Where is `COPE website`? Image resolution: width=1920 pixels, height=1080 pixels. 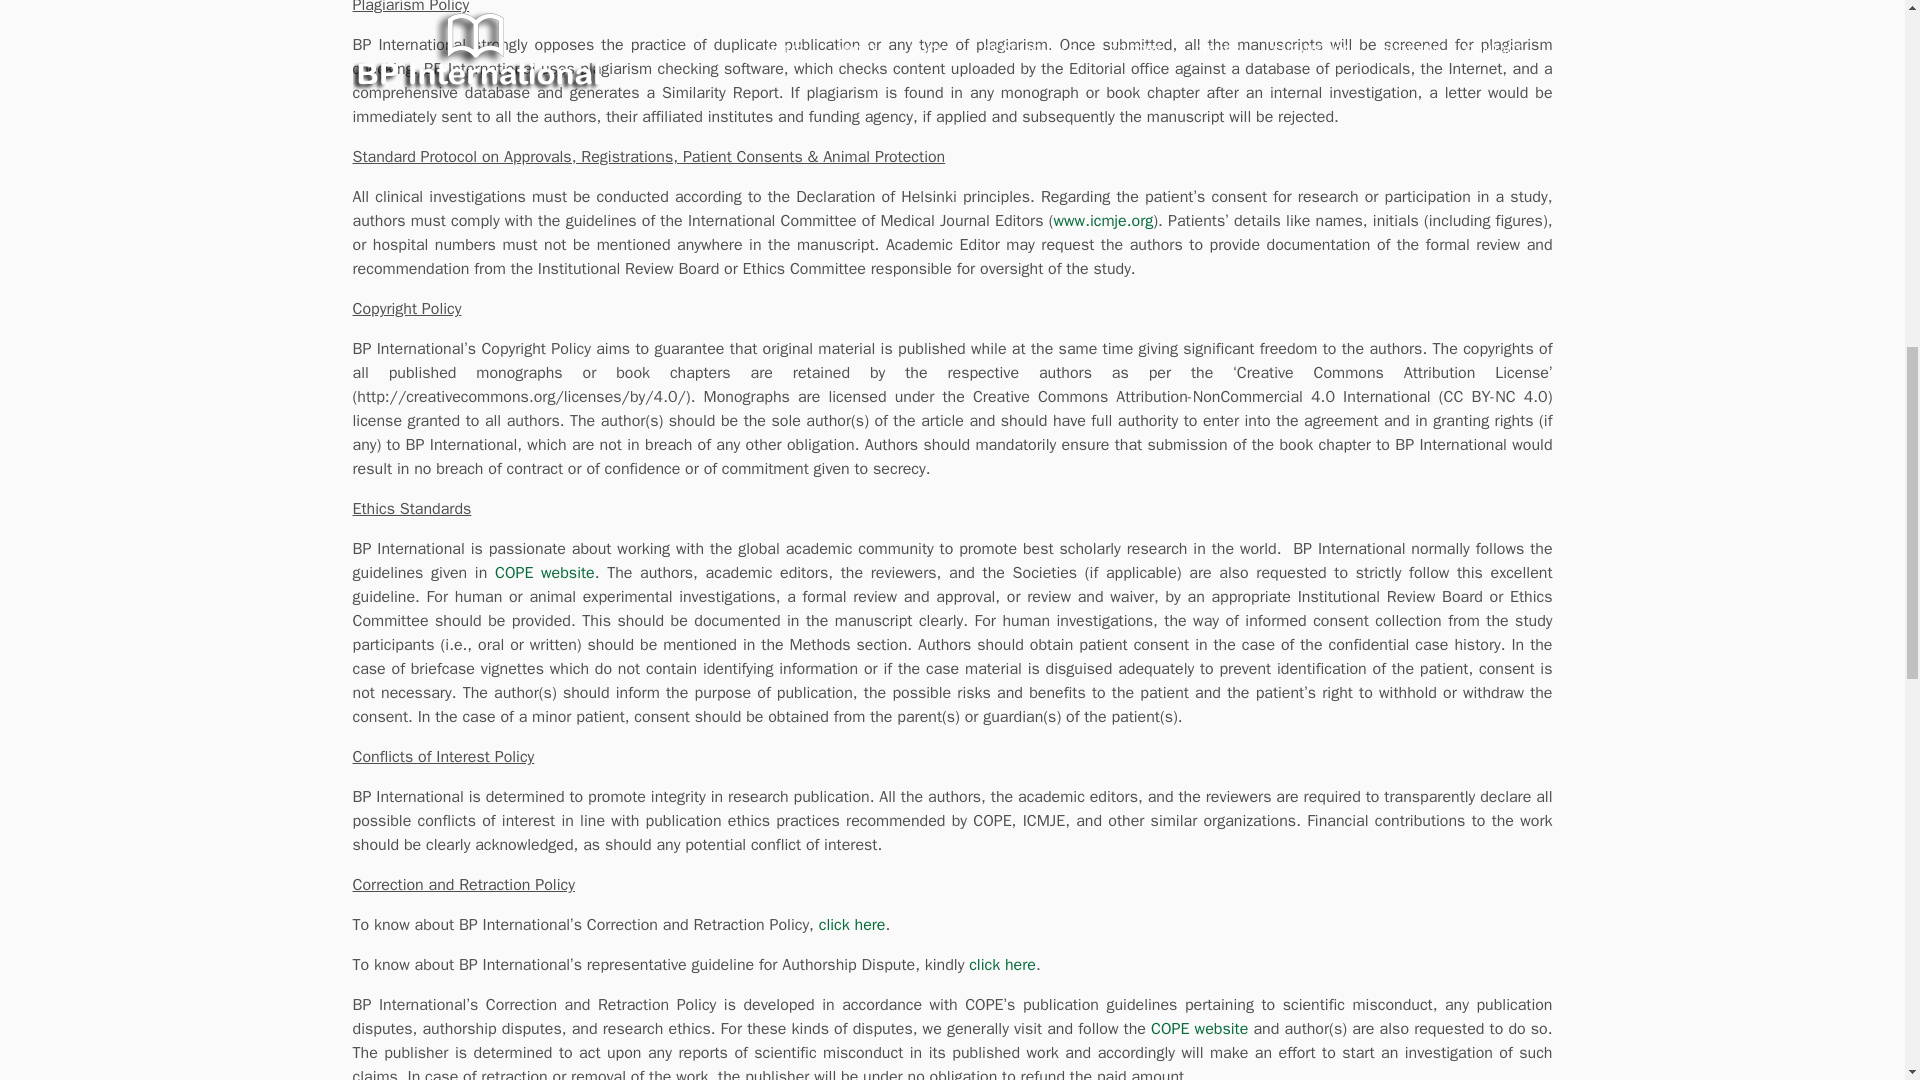
COPE website is located at coordinates (1199, 1028).